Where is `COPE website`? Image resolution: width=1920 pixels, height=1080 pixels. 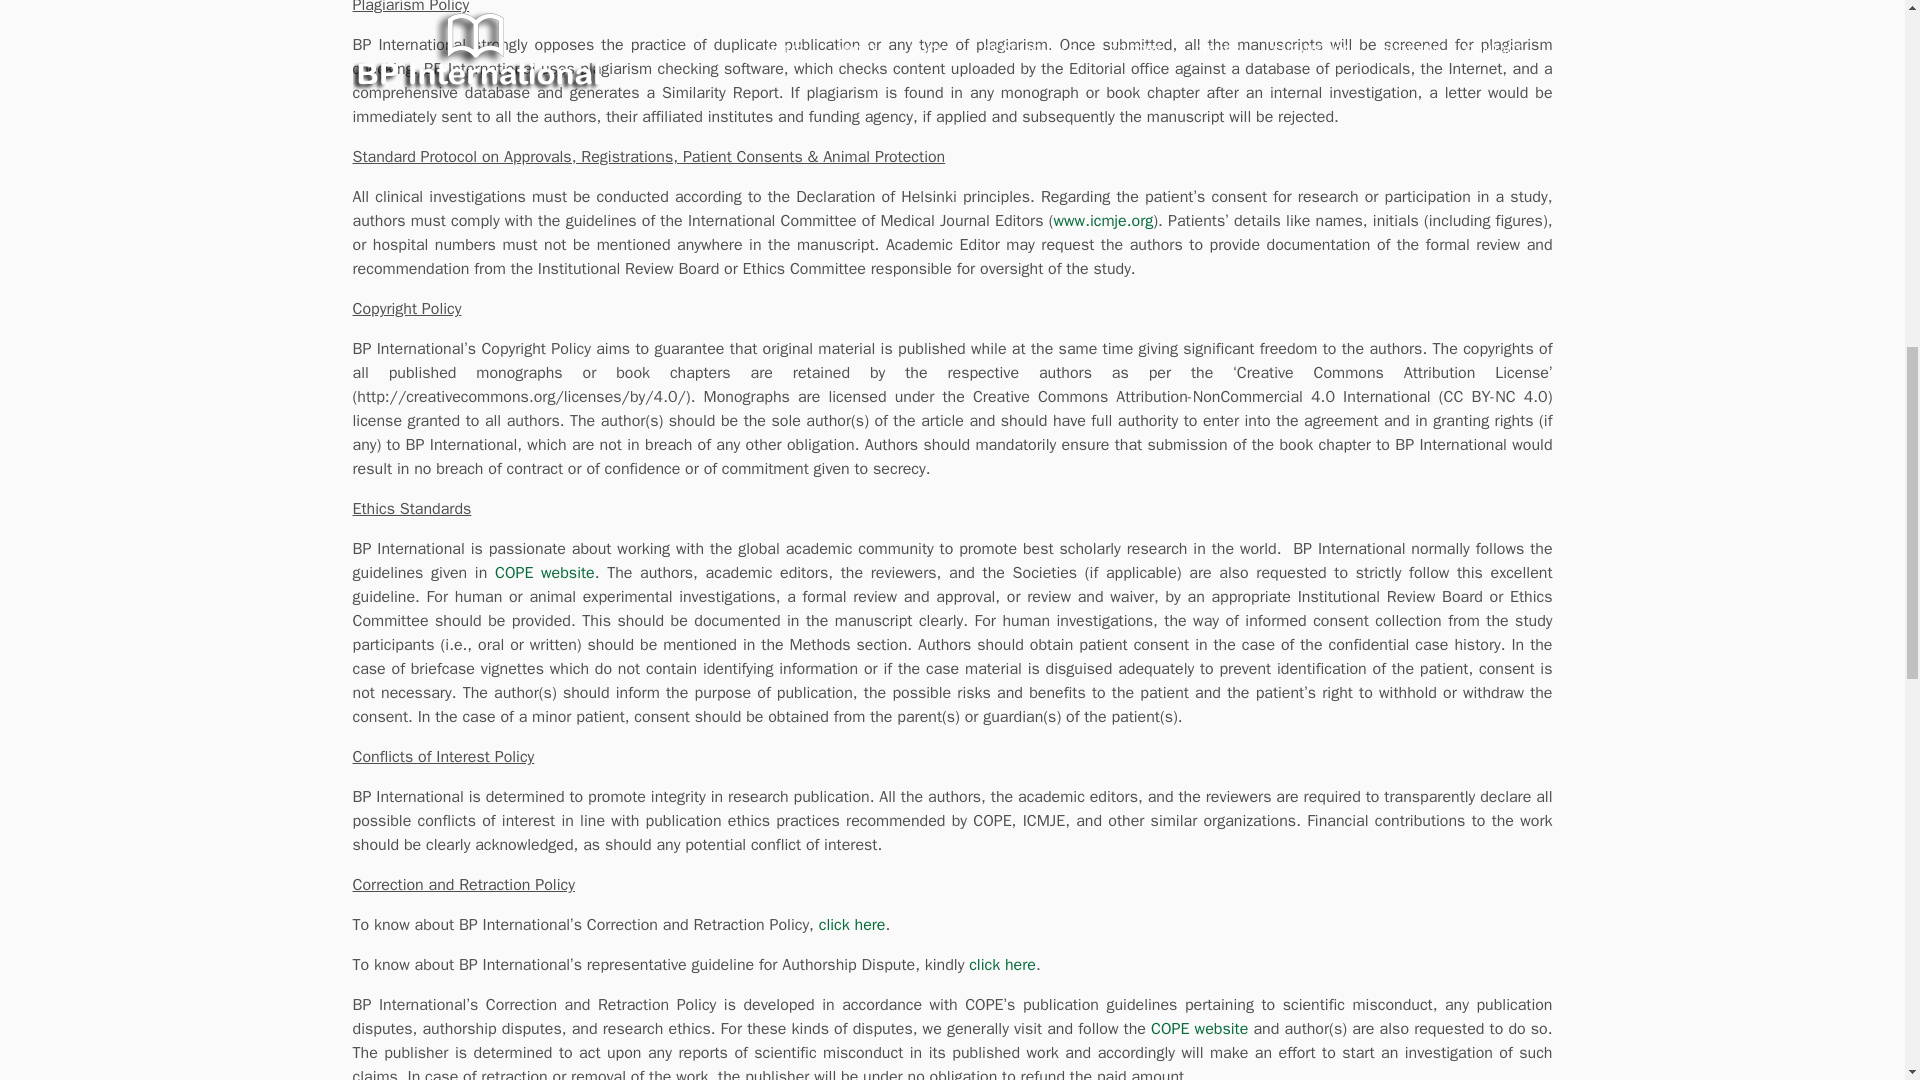
COPE website is located at coordinates (1199, 1028).